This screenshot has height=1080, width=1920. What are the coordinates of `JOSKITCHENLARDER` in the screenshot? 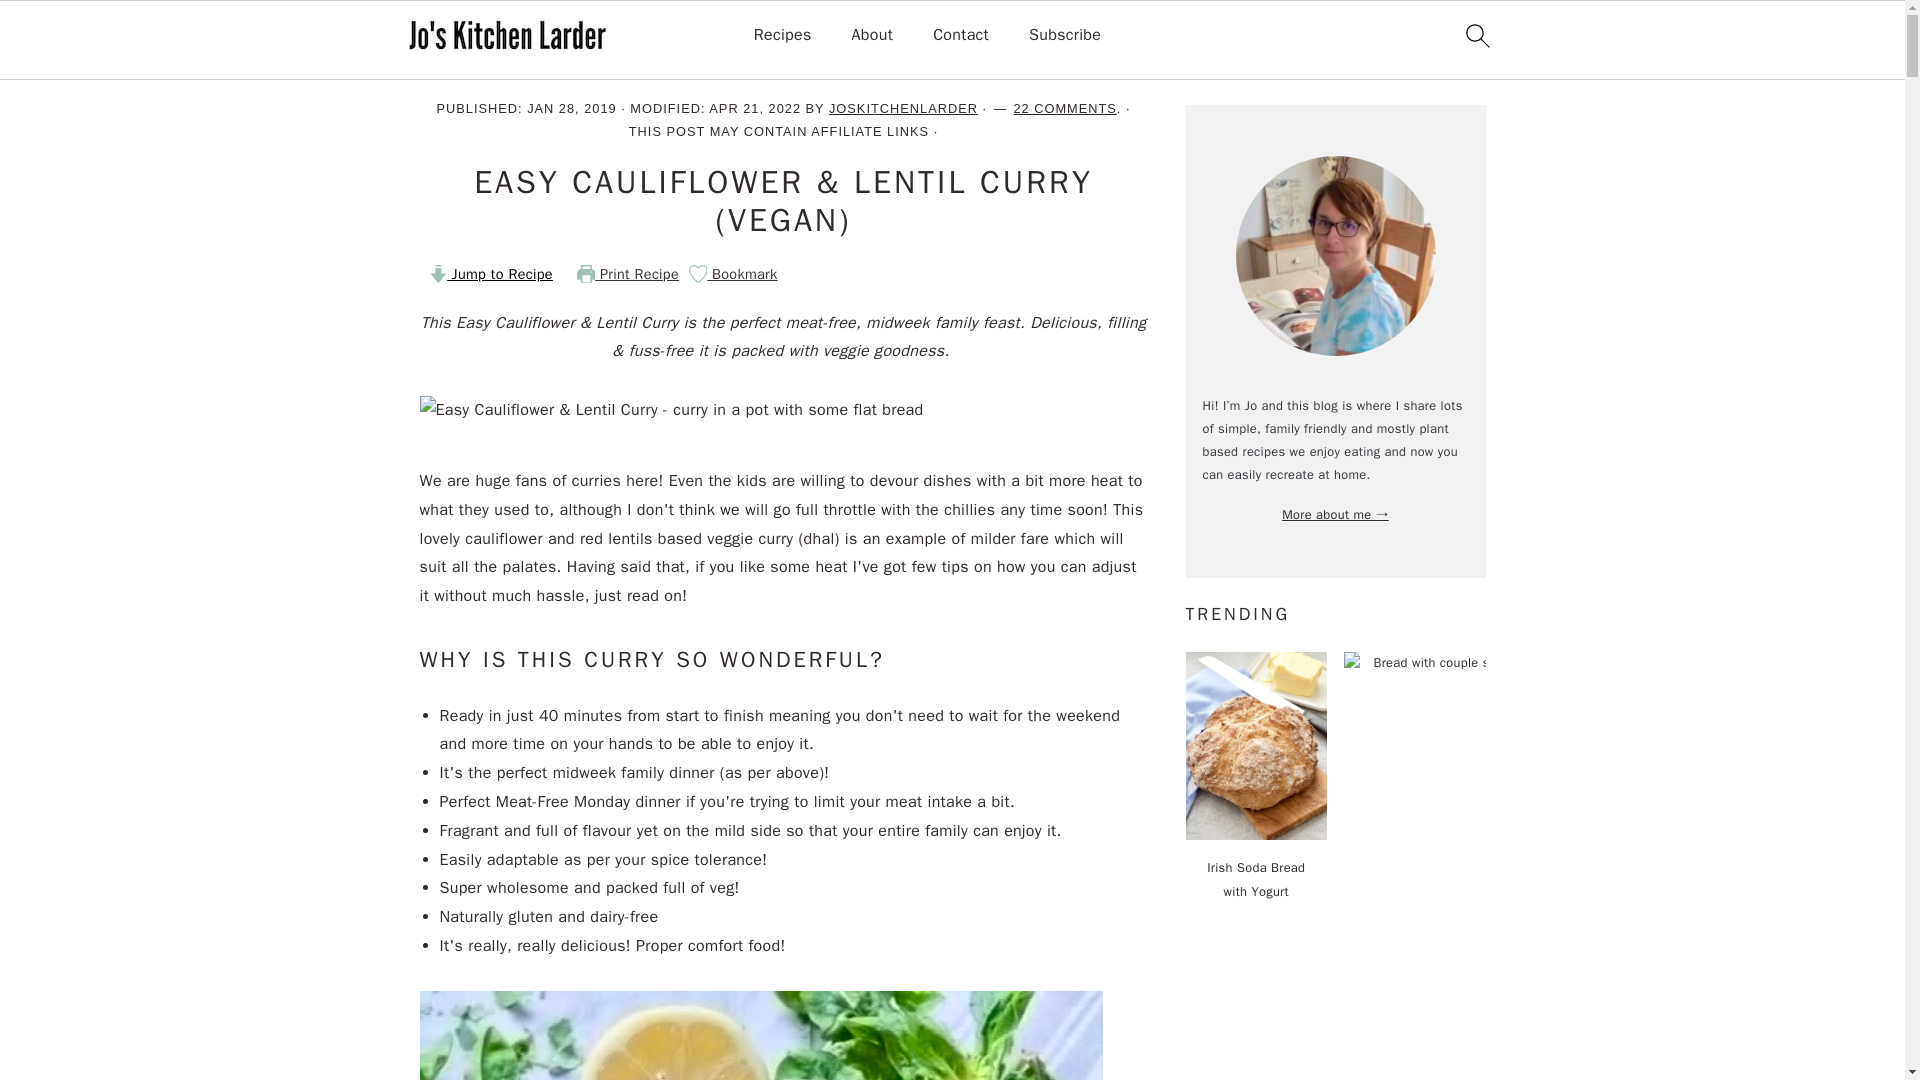 It's located at (903, 108).